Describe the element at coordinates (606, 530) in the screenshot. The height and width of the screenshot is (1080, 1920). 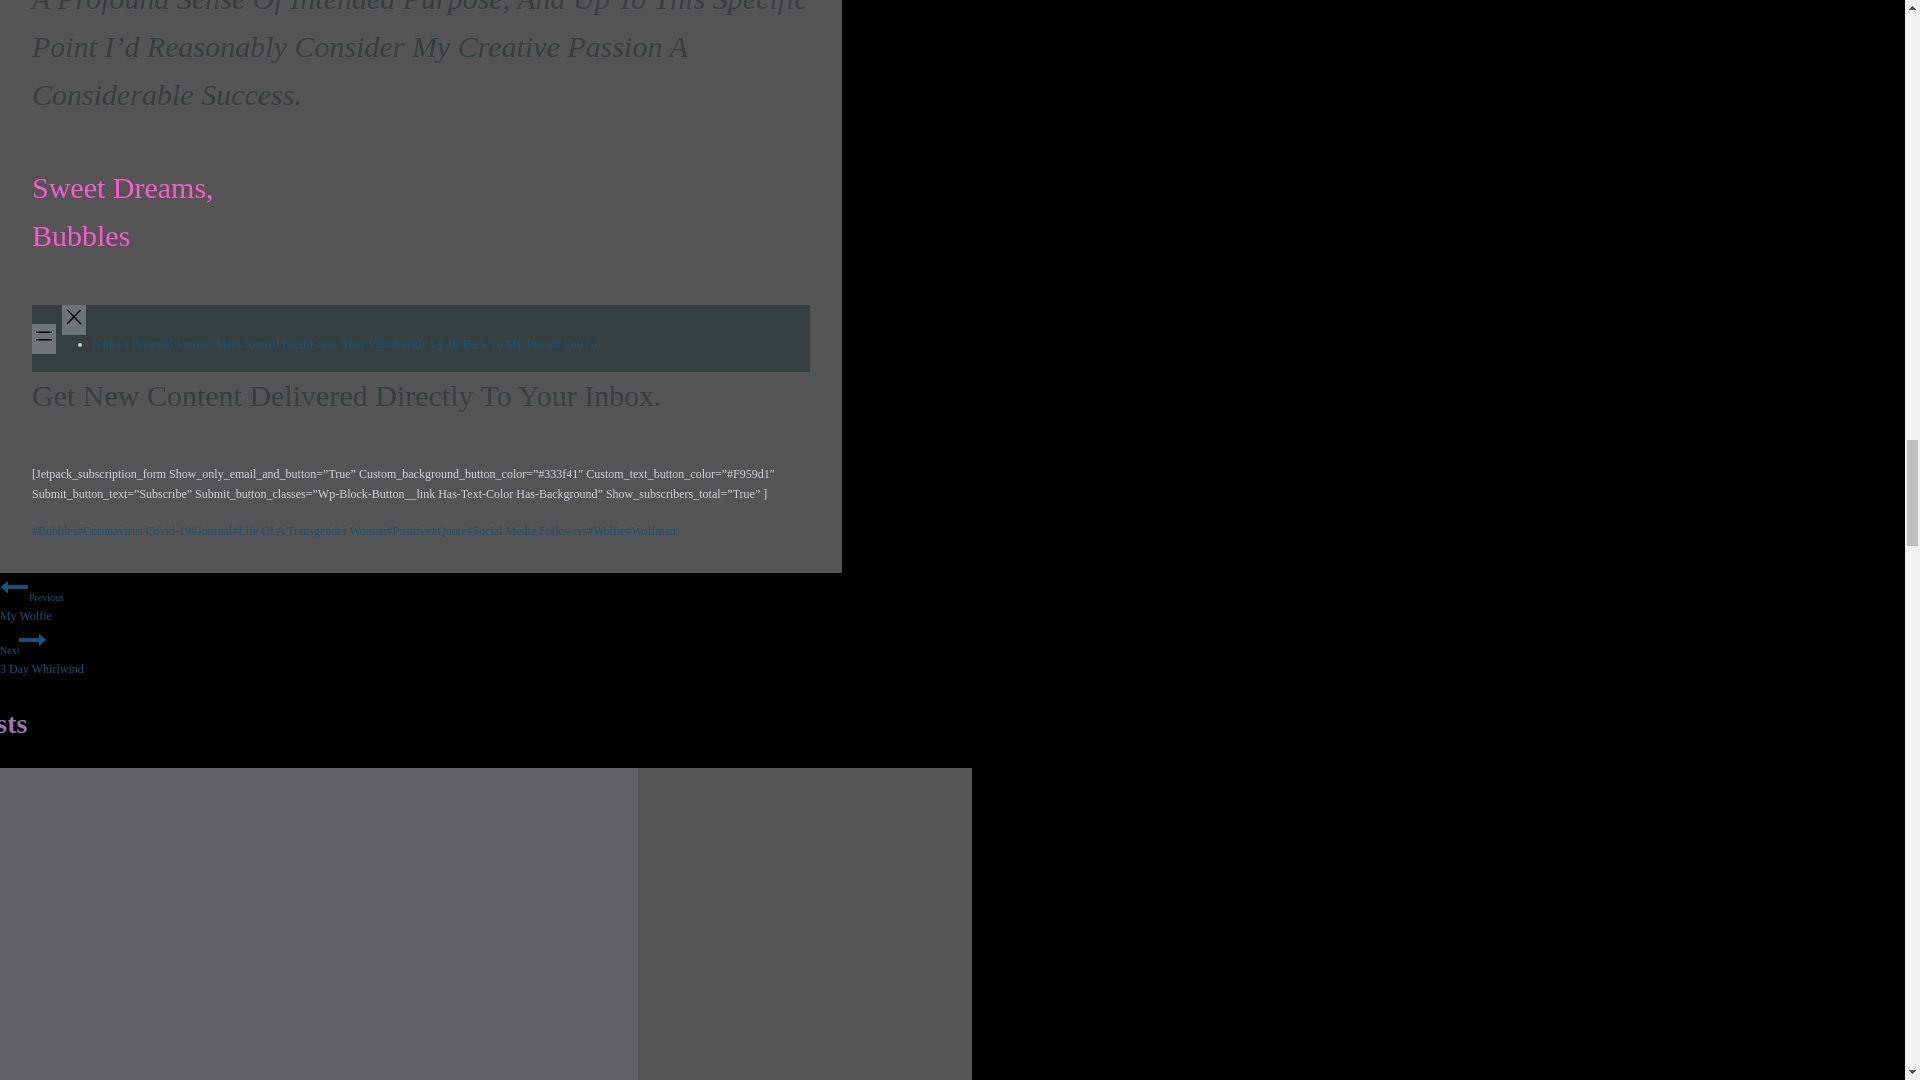
I see `Wolfie` at that location.